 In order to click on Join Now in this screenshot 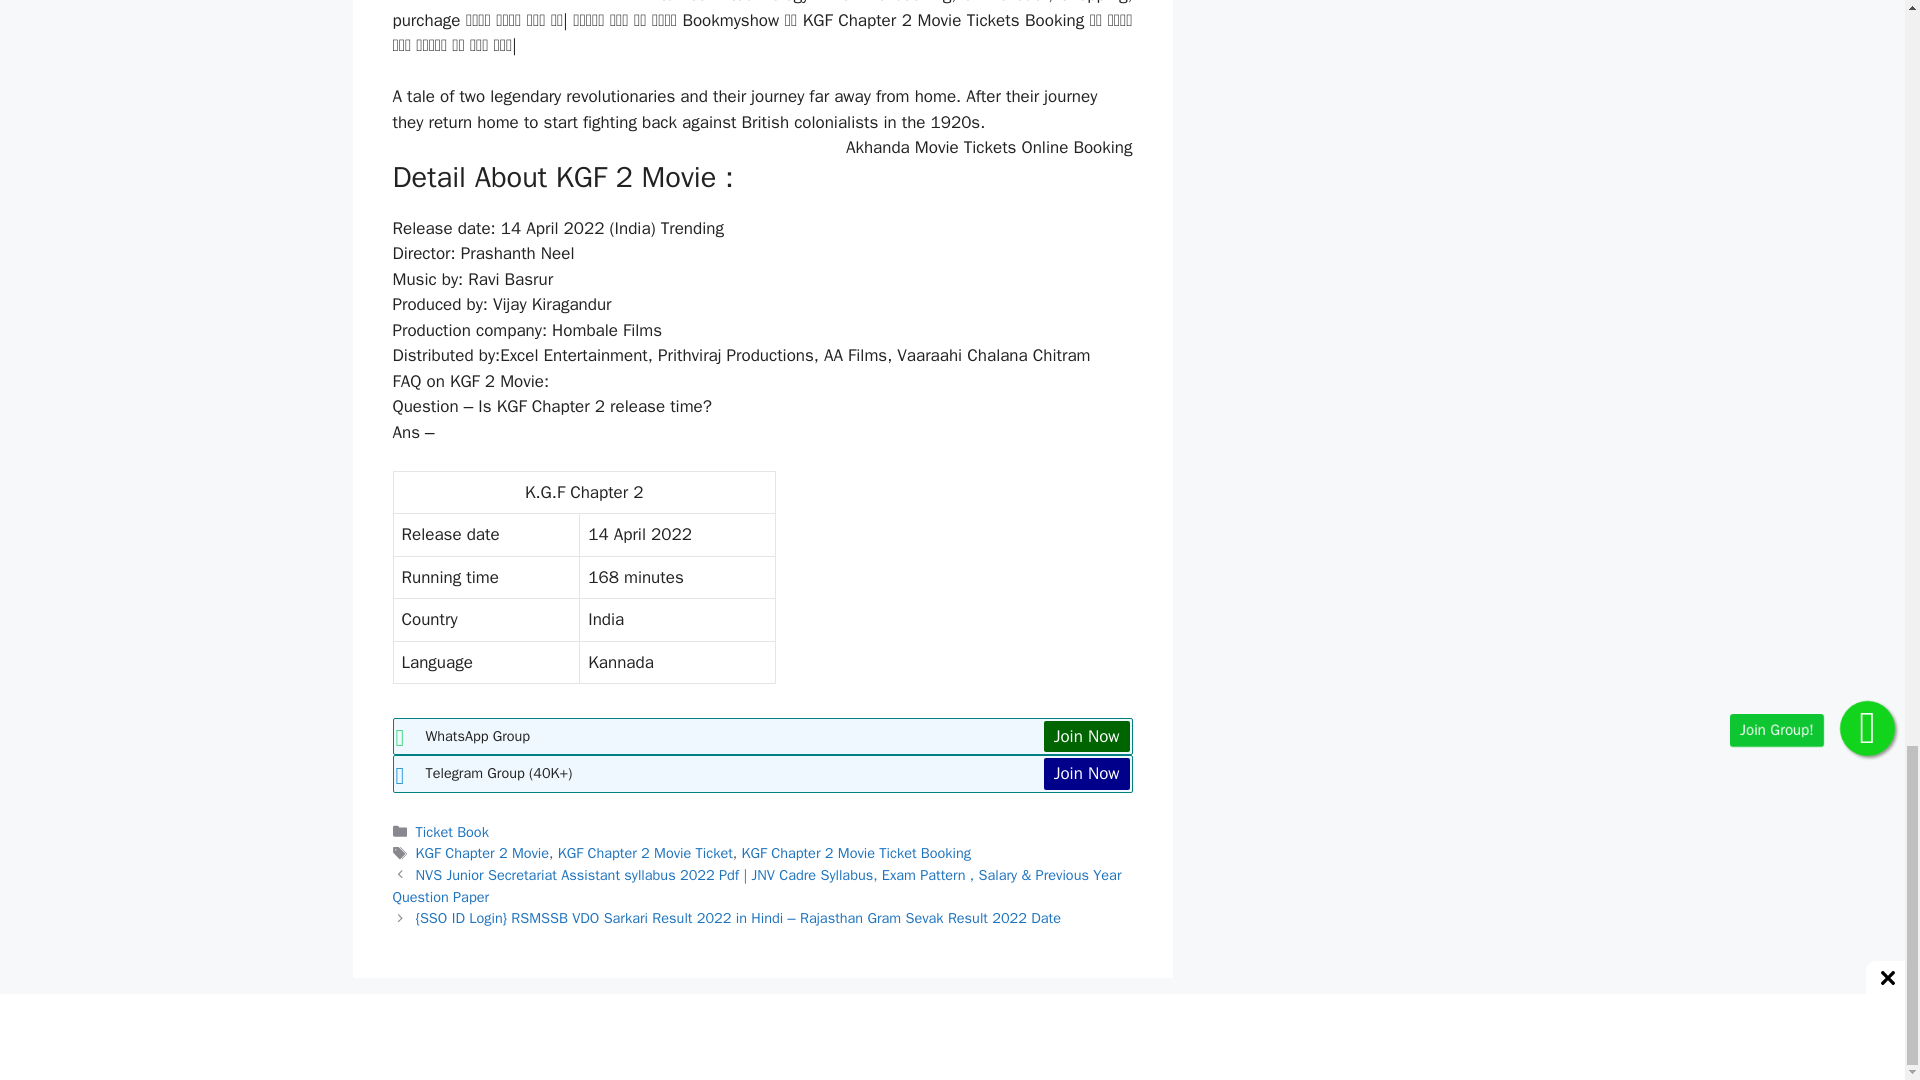, I will do `click(1087, 774)`.